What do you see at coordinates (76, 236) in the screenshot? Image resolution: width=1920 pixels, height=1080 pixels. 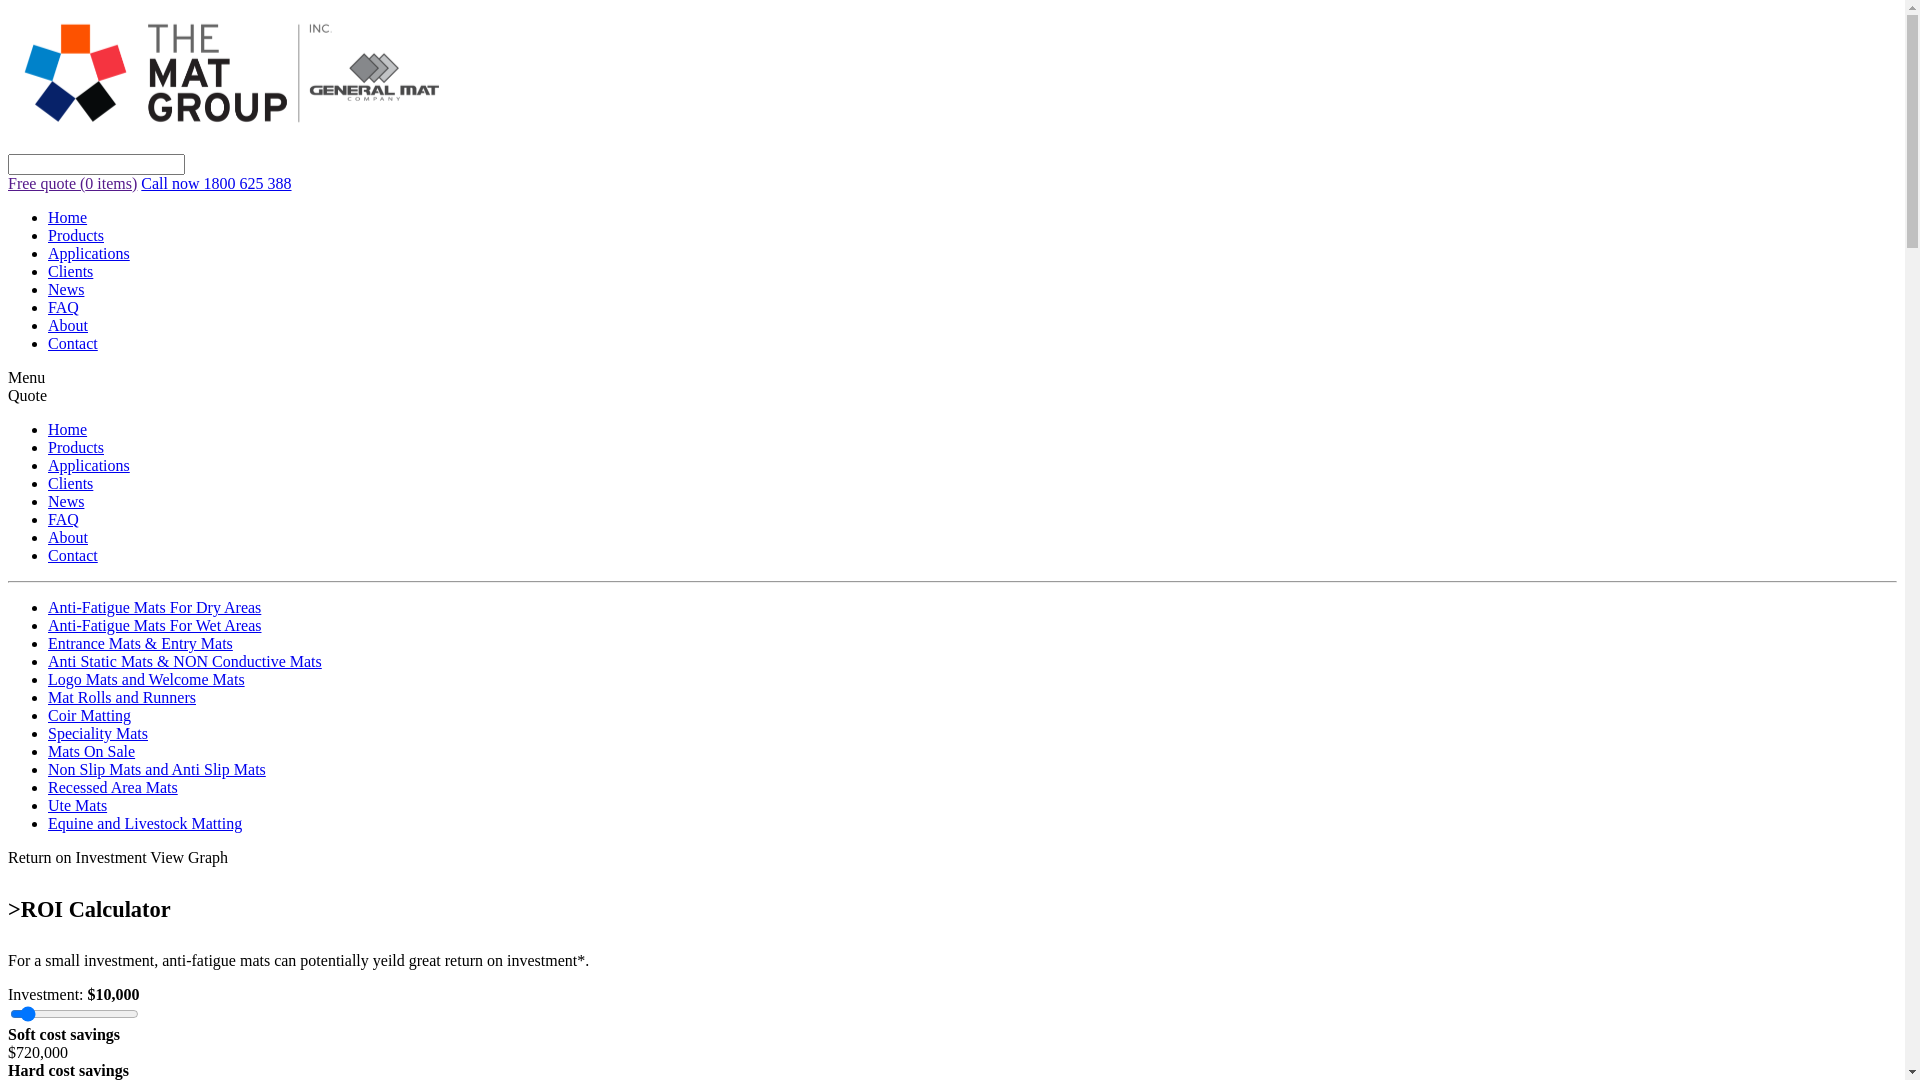 I see `Products` at bounding box center [76, 236].